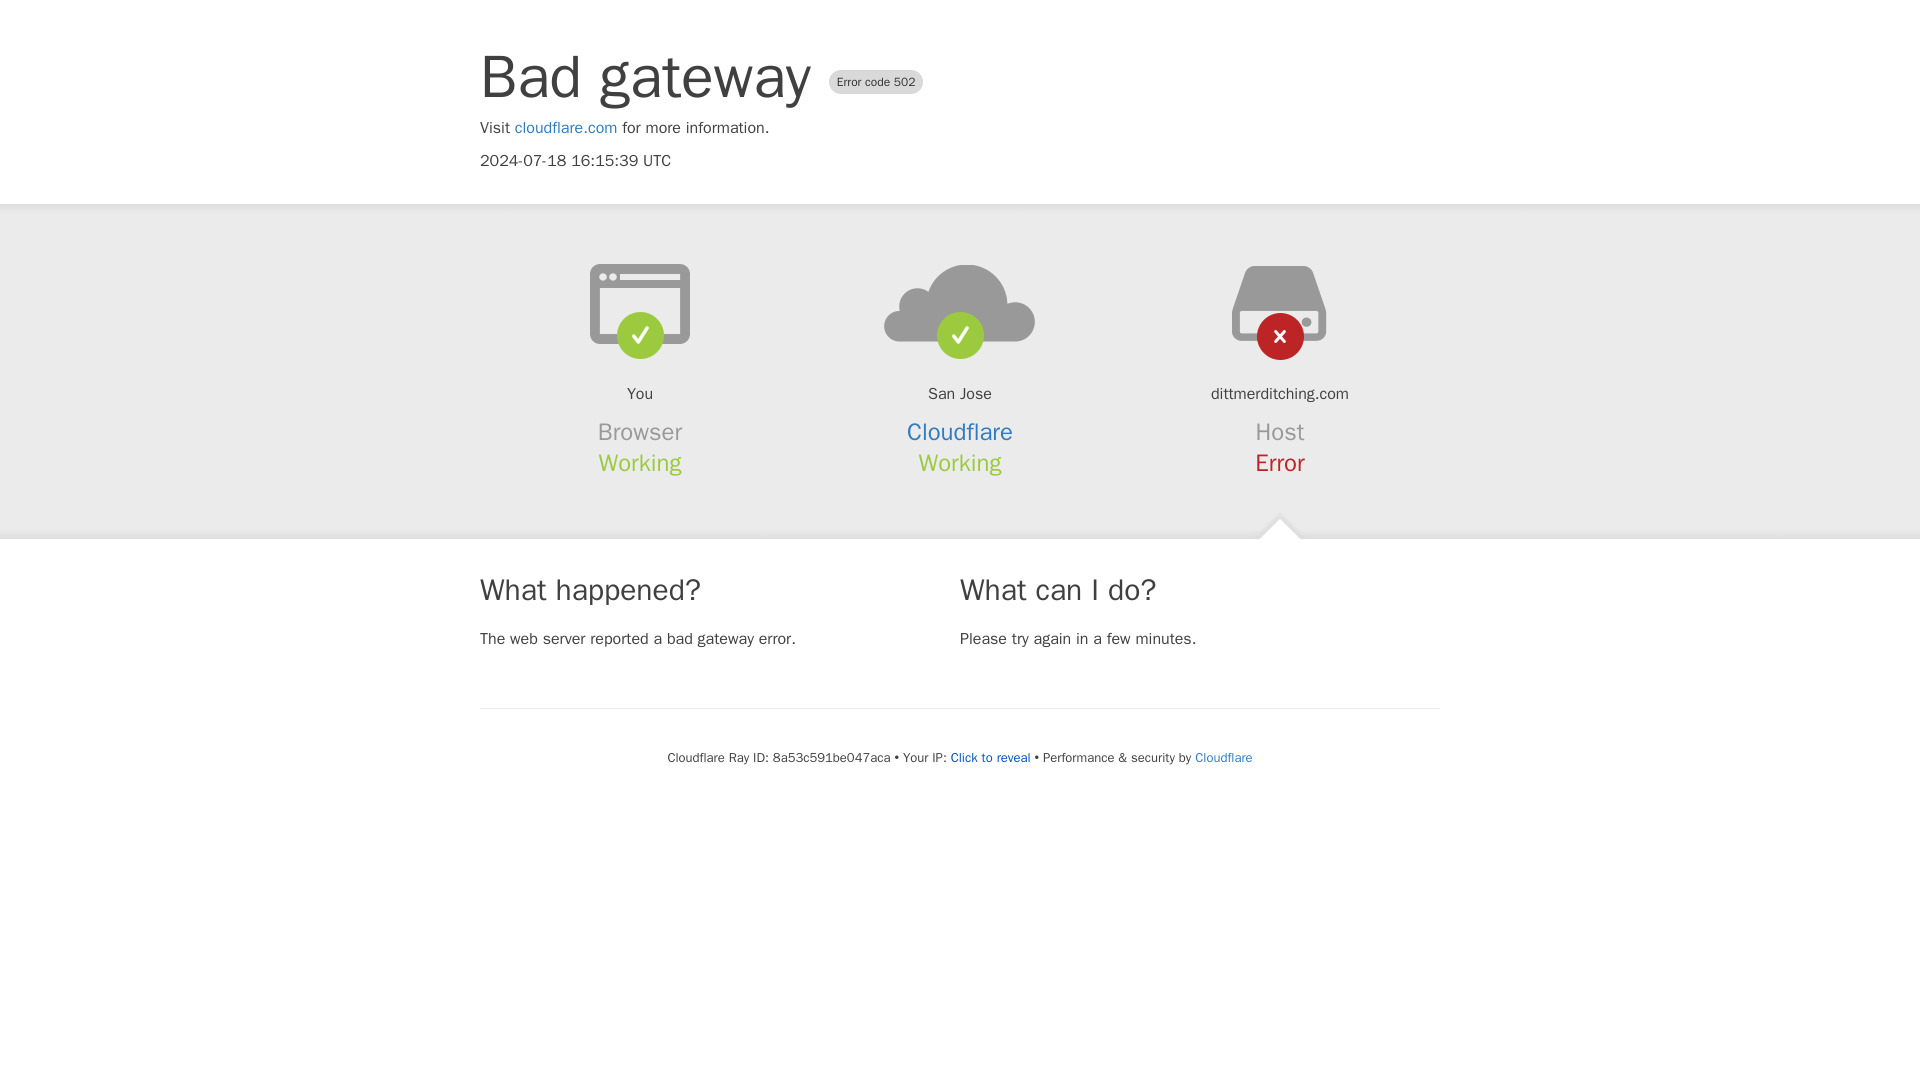 The image size is (1920, 1080). Describe the element at coordinates (1222, 757) in the screenshot. I see `Cloudflare` at that location.